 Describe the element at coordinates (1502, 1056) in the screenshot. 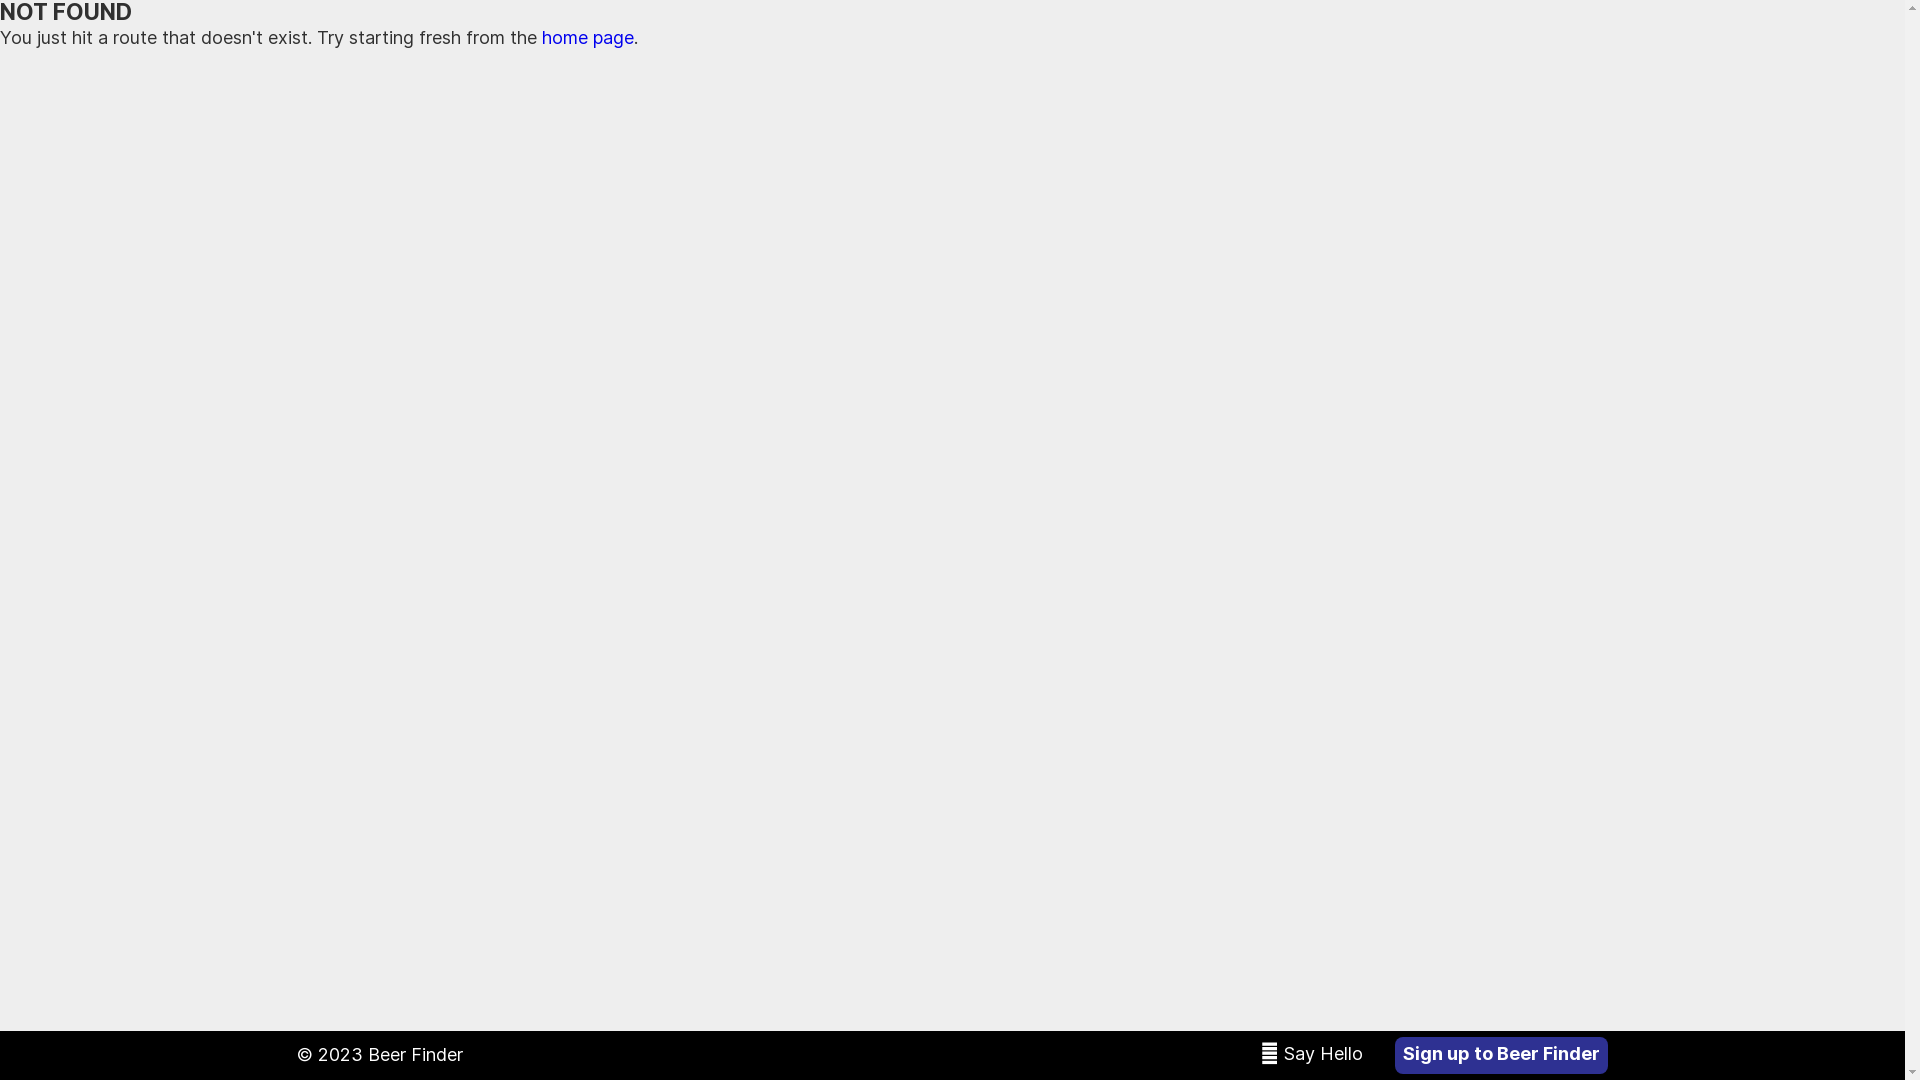

I see `Sign up to Beer Finder` at that location.